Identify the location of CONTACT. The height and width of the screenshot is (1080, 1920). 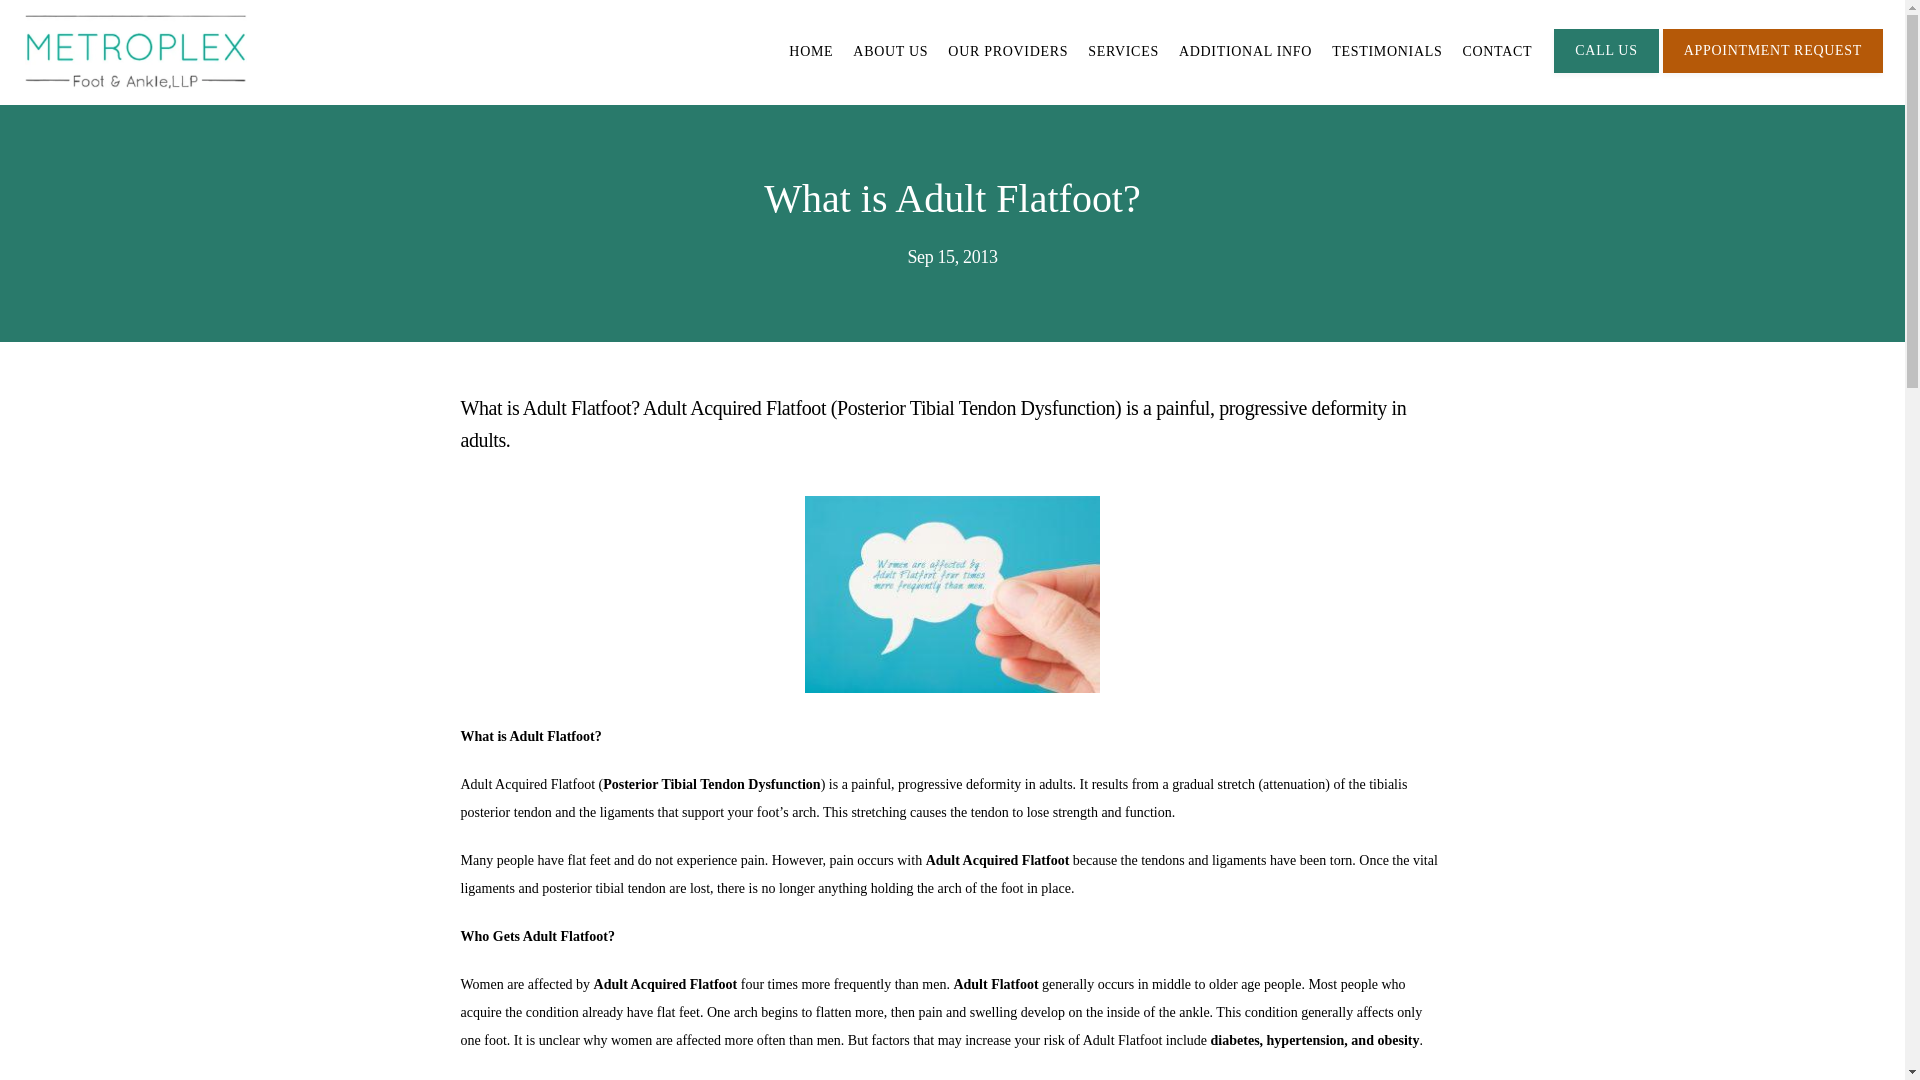
(1496, 52).